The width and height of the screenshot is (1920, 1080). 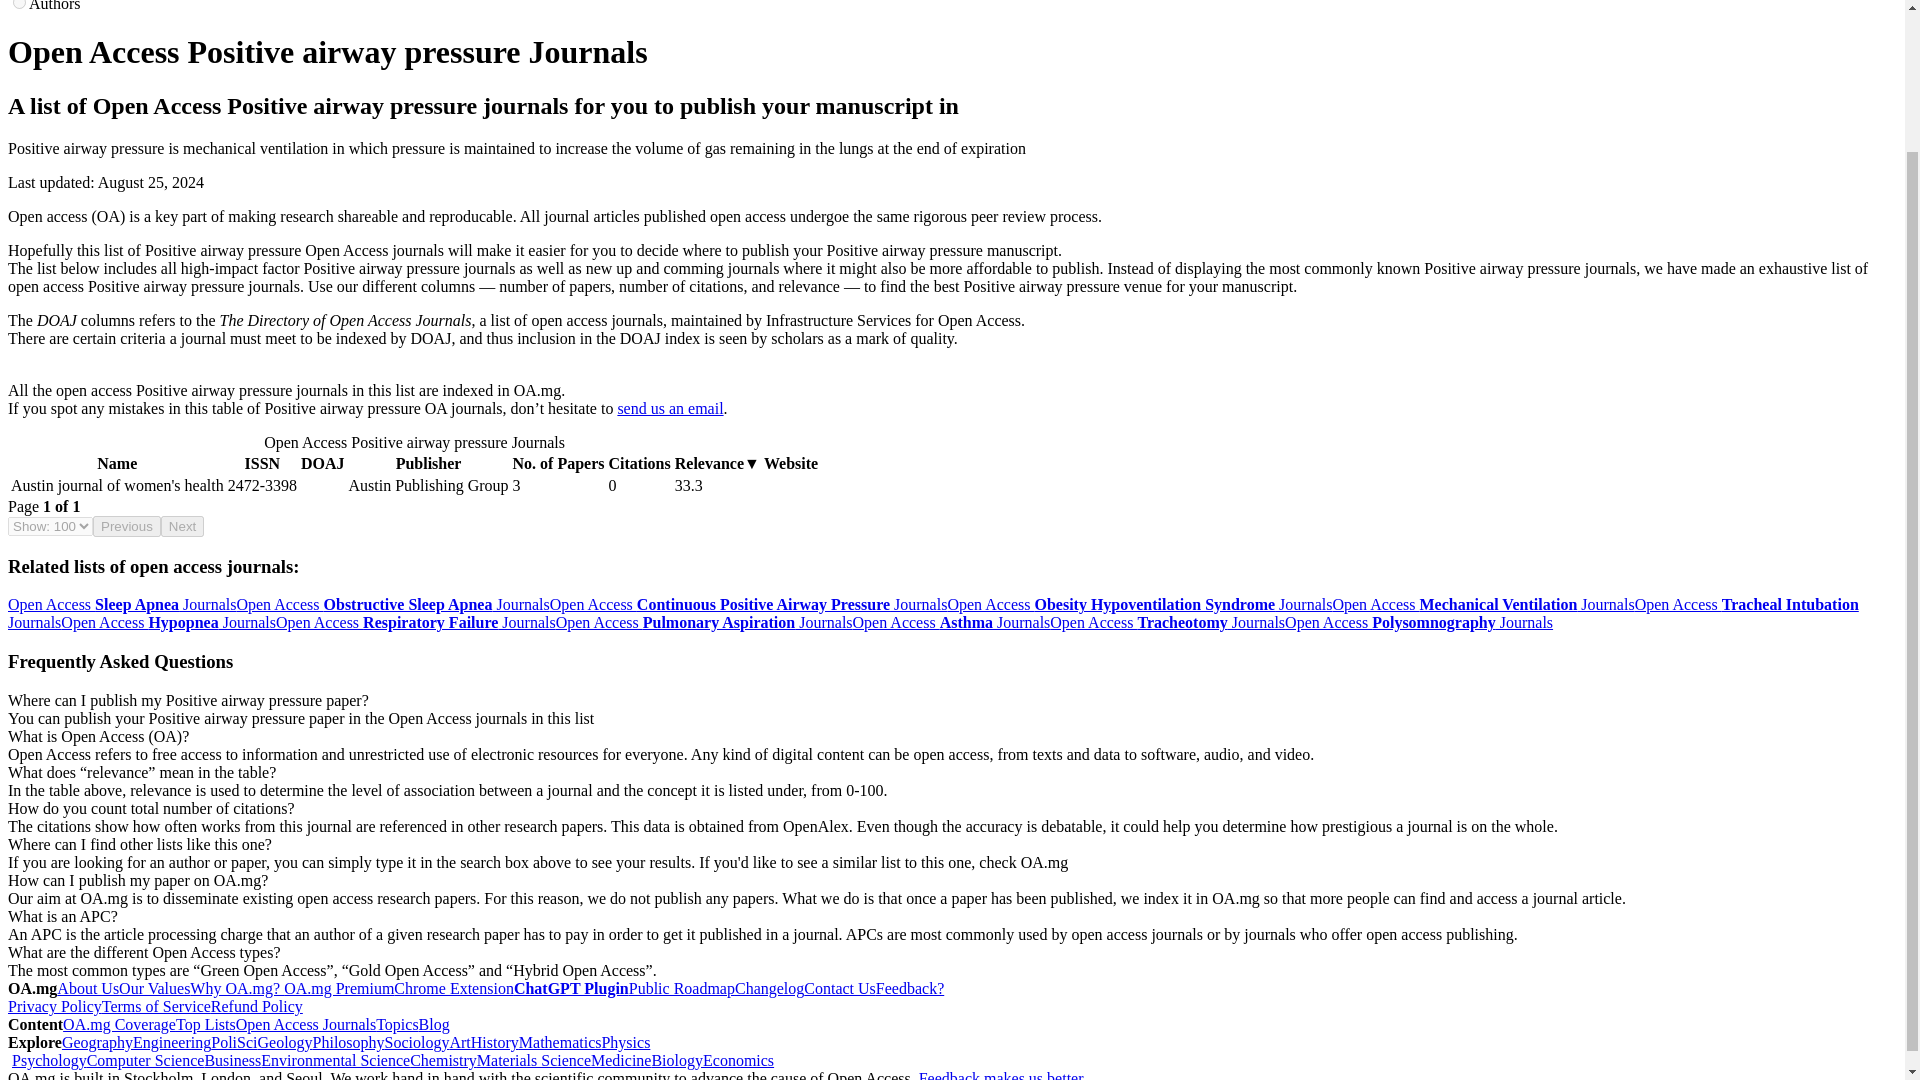 What do you see at coordinates (1139, 604) in the screenshot?
I see `Open Access Obesity Hypoventilation Syndrome Journals` at bounding box center [1139, 604].